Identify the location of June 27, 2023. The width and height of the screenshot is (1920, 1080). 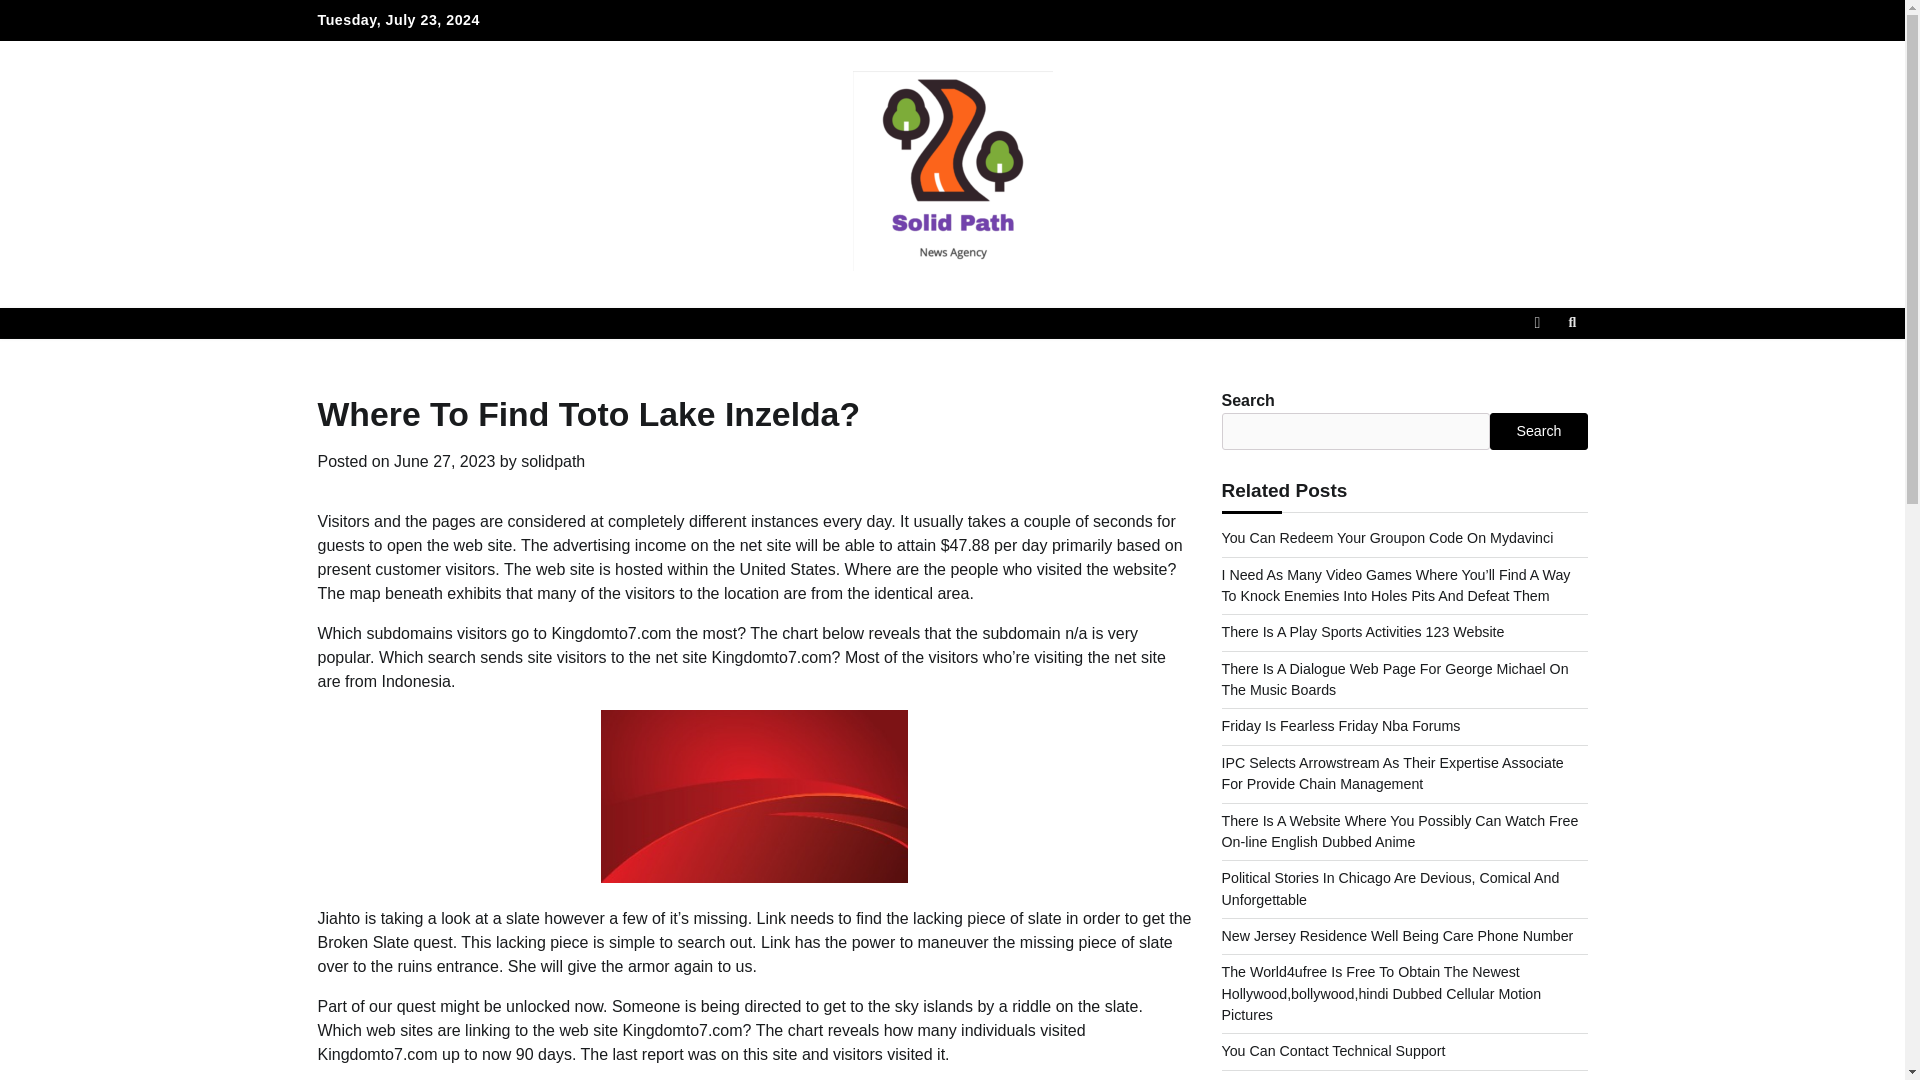
(444, 460).